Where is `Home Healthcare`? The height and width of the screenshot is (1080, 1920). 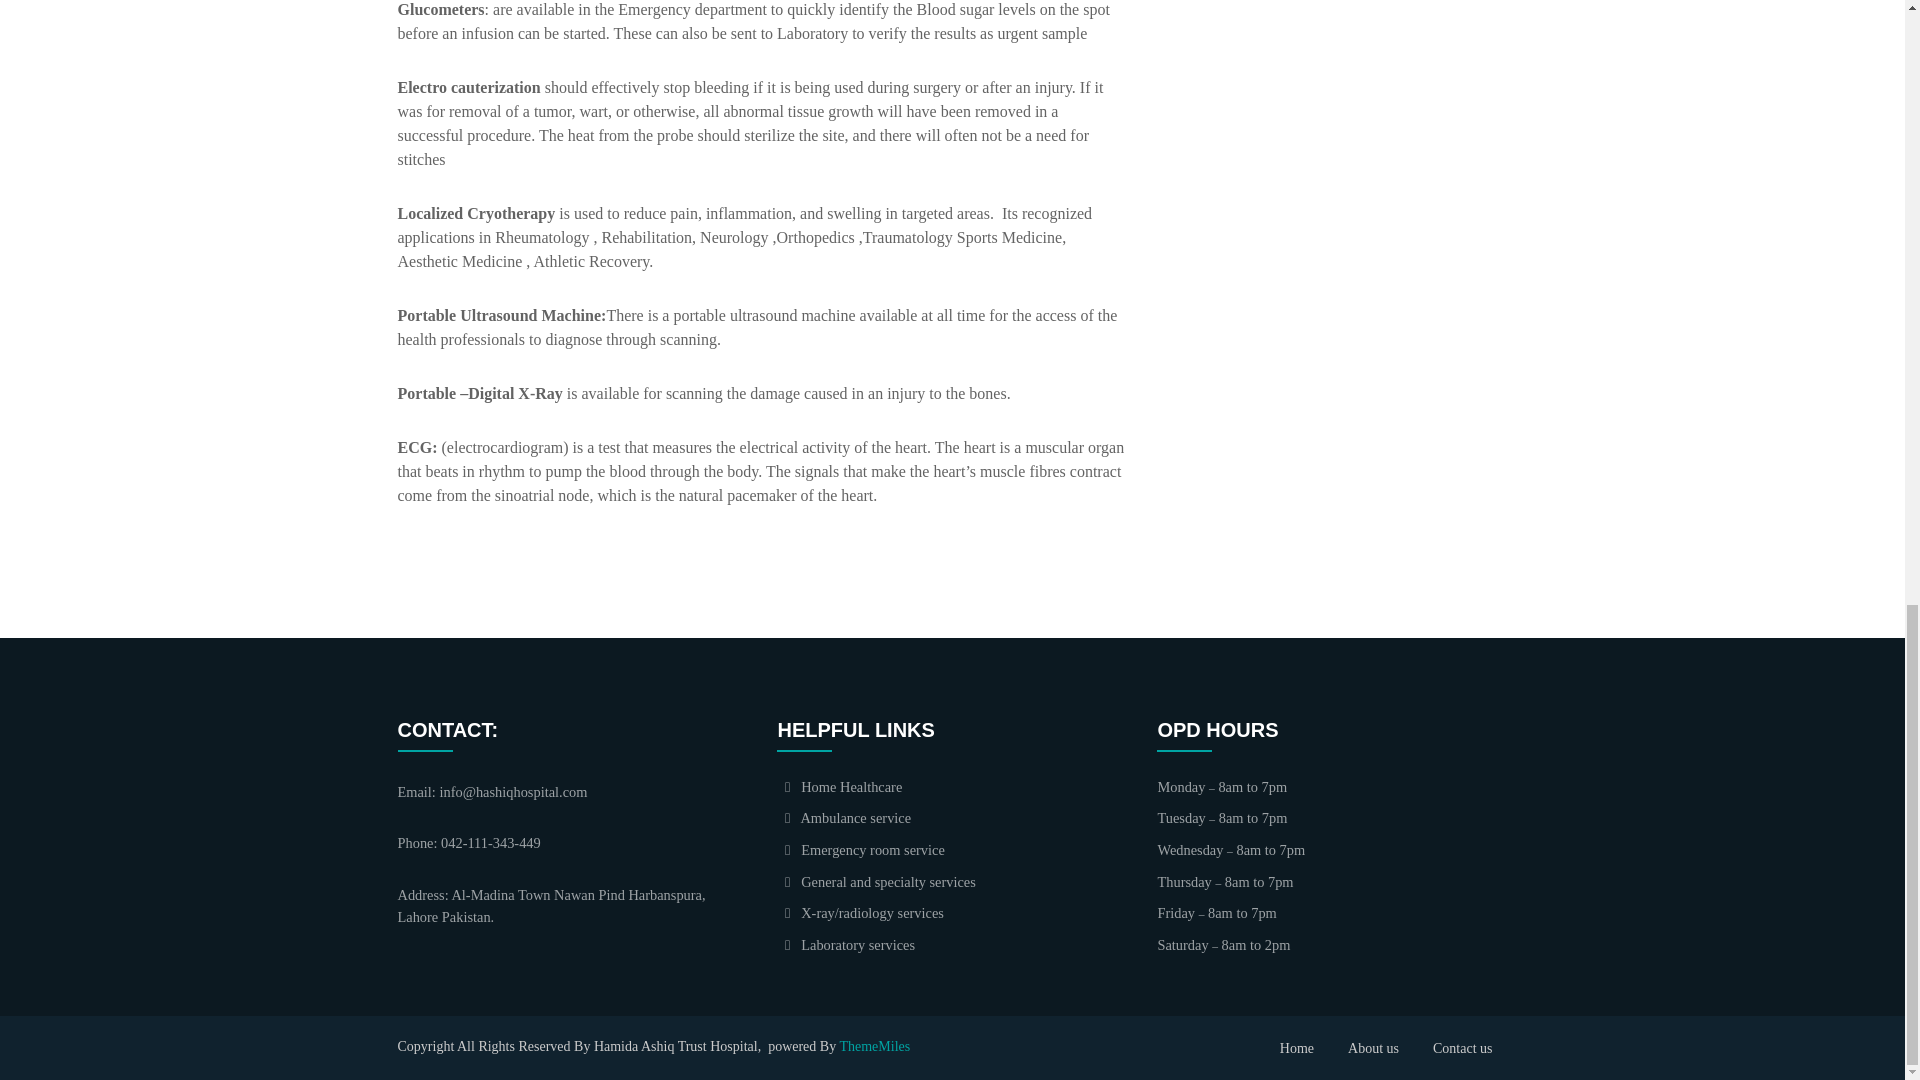 Home Healthcare is located at coordinates (840, 786).